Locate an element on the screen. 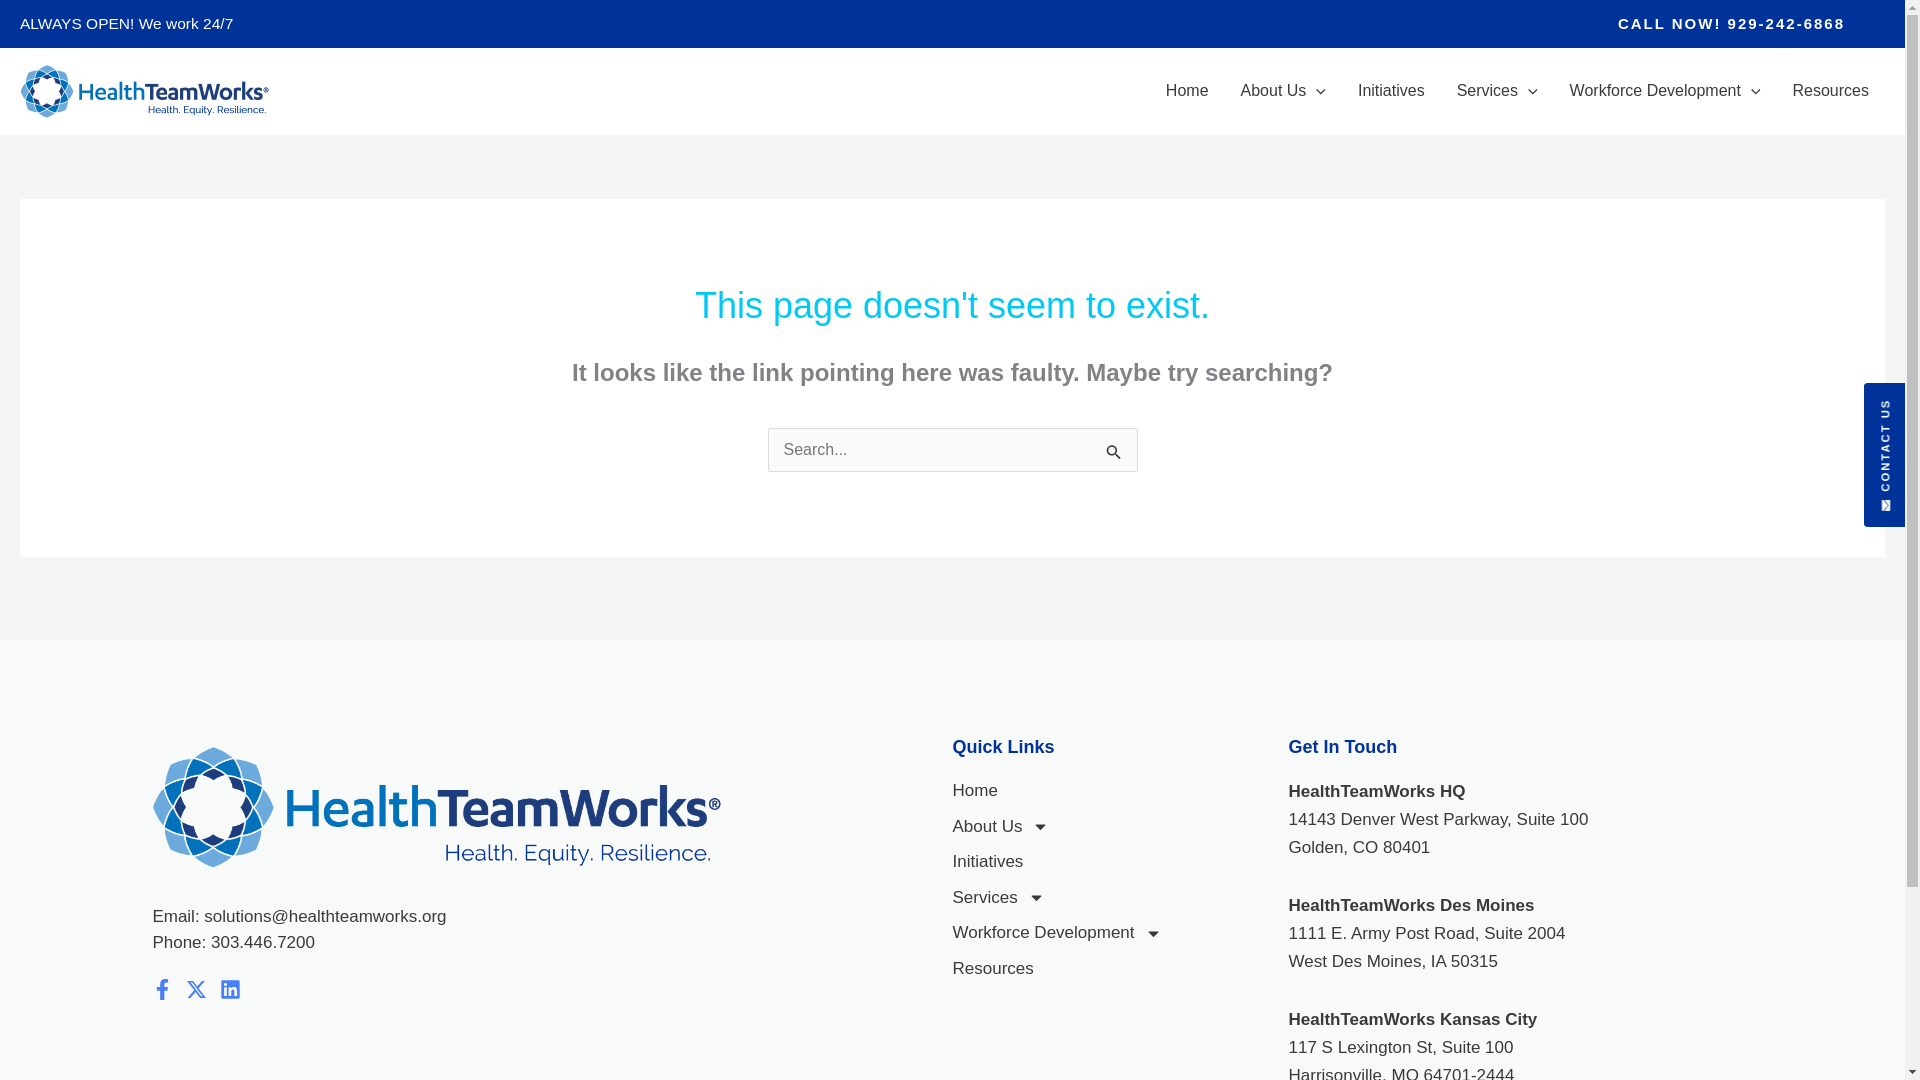 The image size is (1920, 1080). Search is located at coordinates (1114, 451).